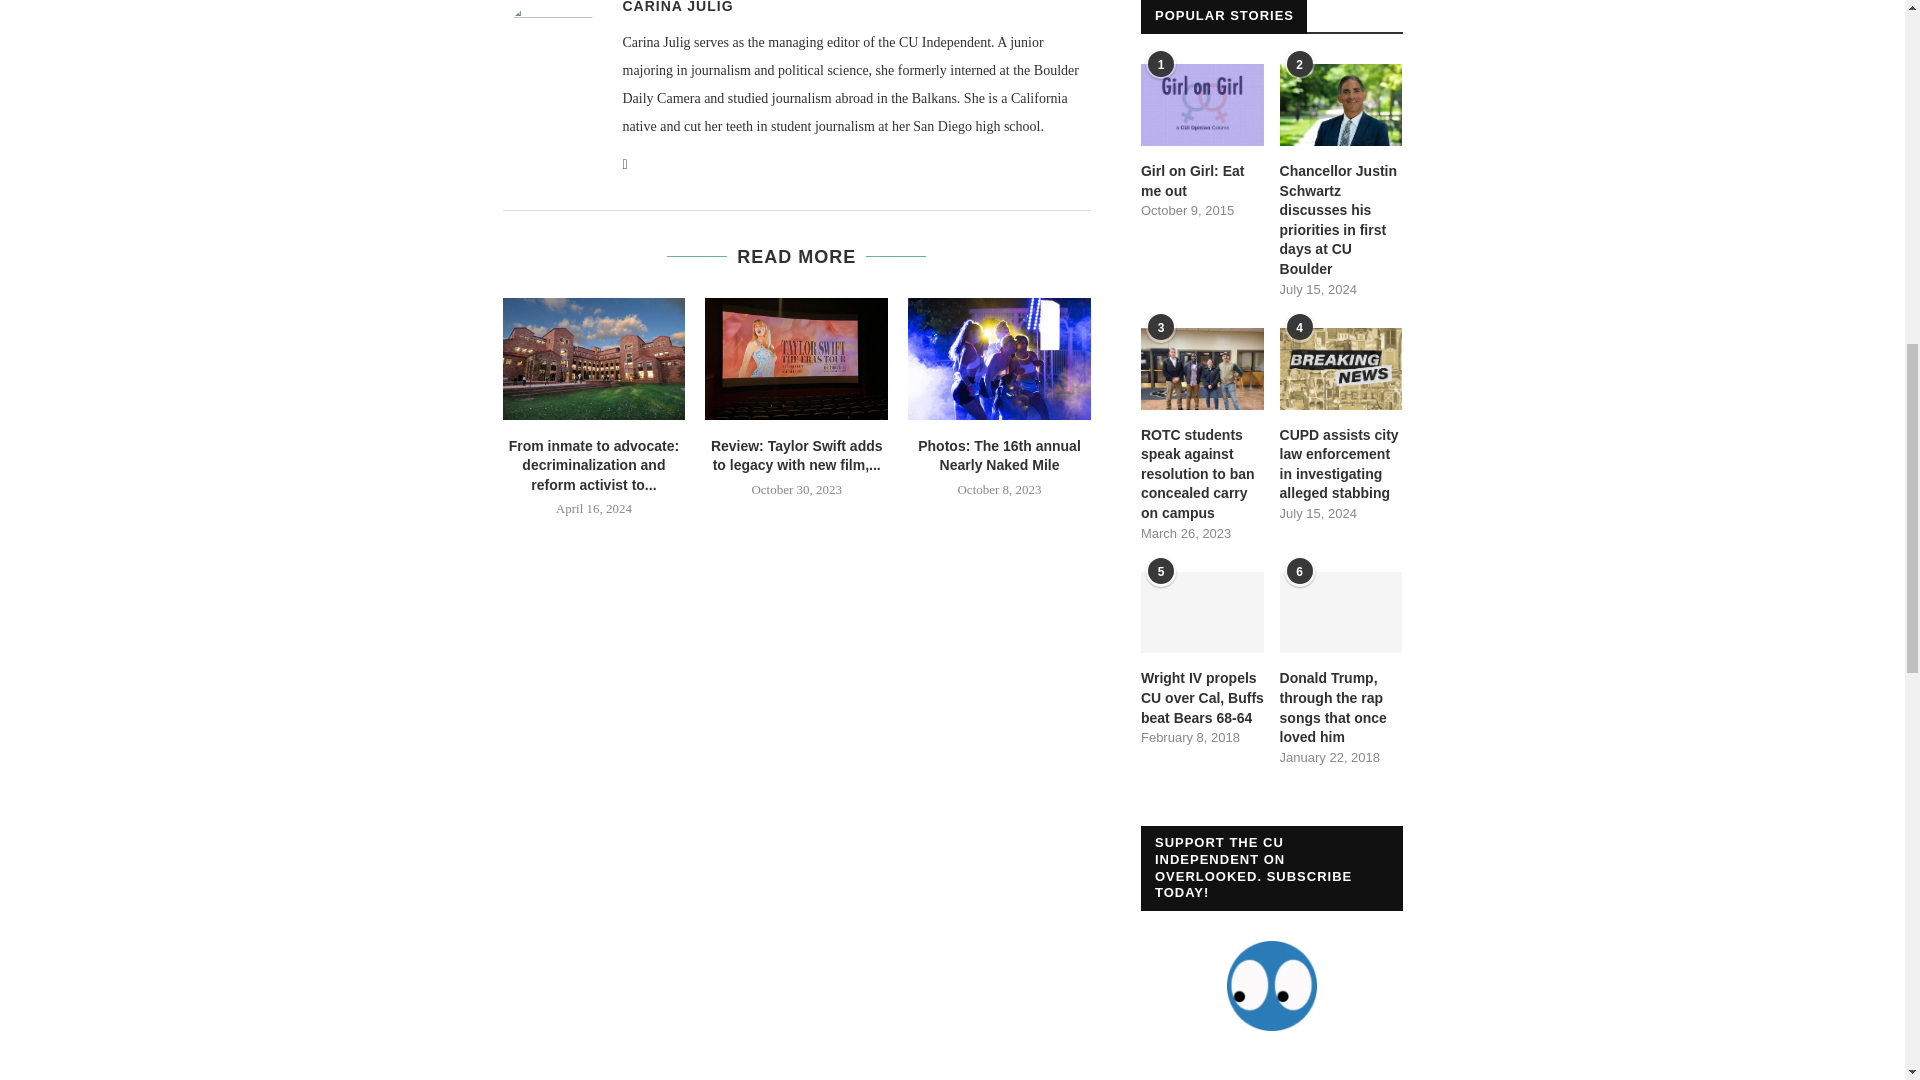 Image resolution: width=1920 pixels, height=1080 pixels. I want to click on Wright IV propels CU over Cal, Buffs beat Bears 68-64, so click(1202, 613).